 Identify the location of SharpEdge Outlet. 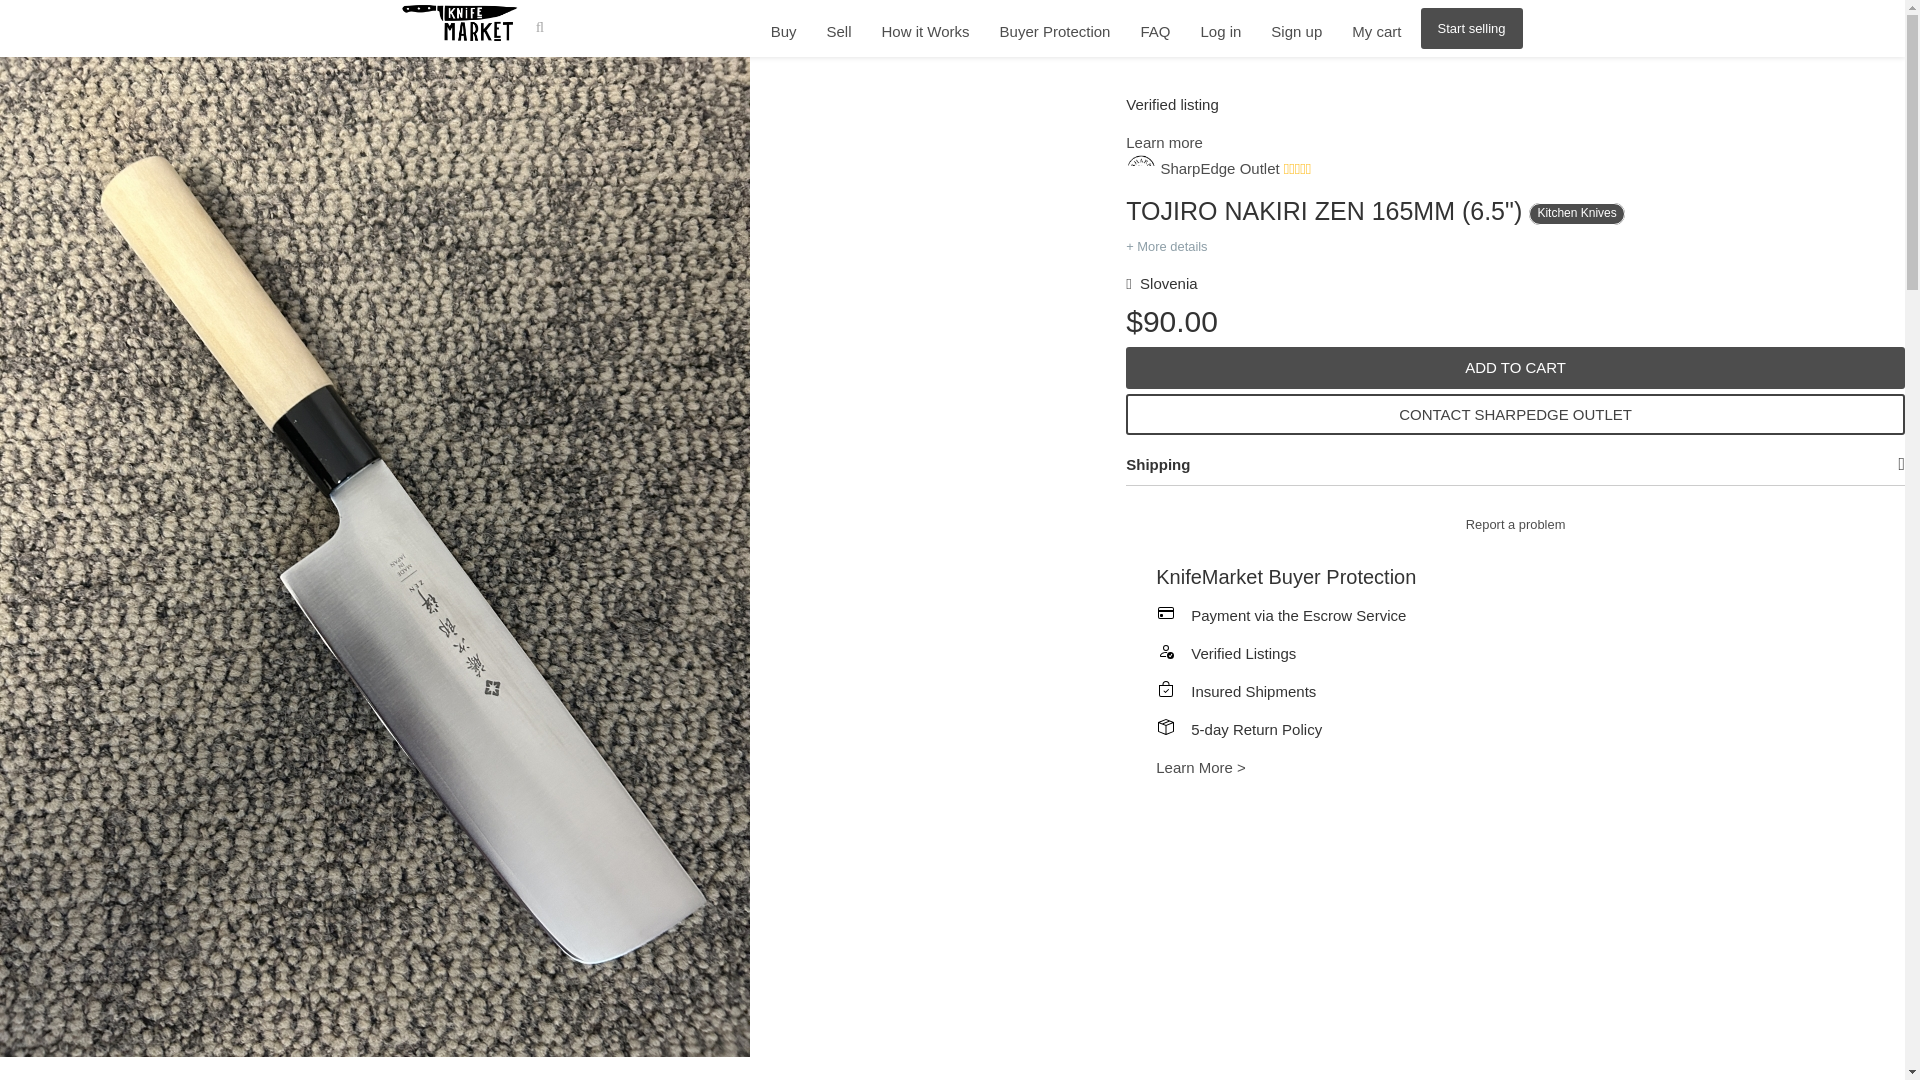
(1202, 168).